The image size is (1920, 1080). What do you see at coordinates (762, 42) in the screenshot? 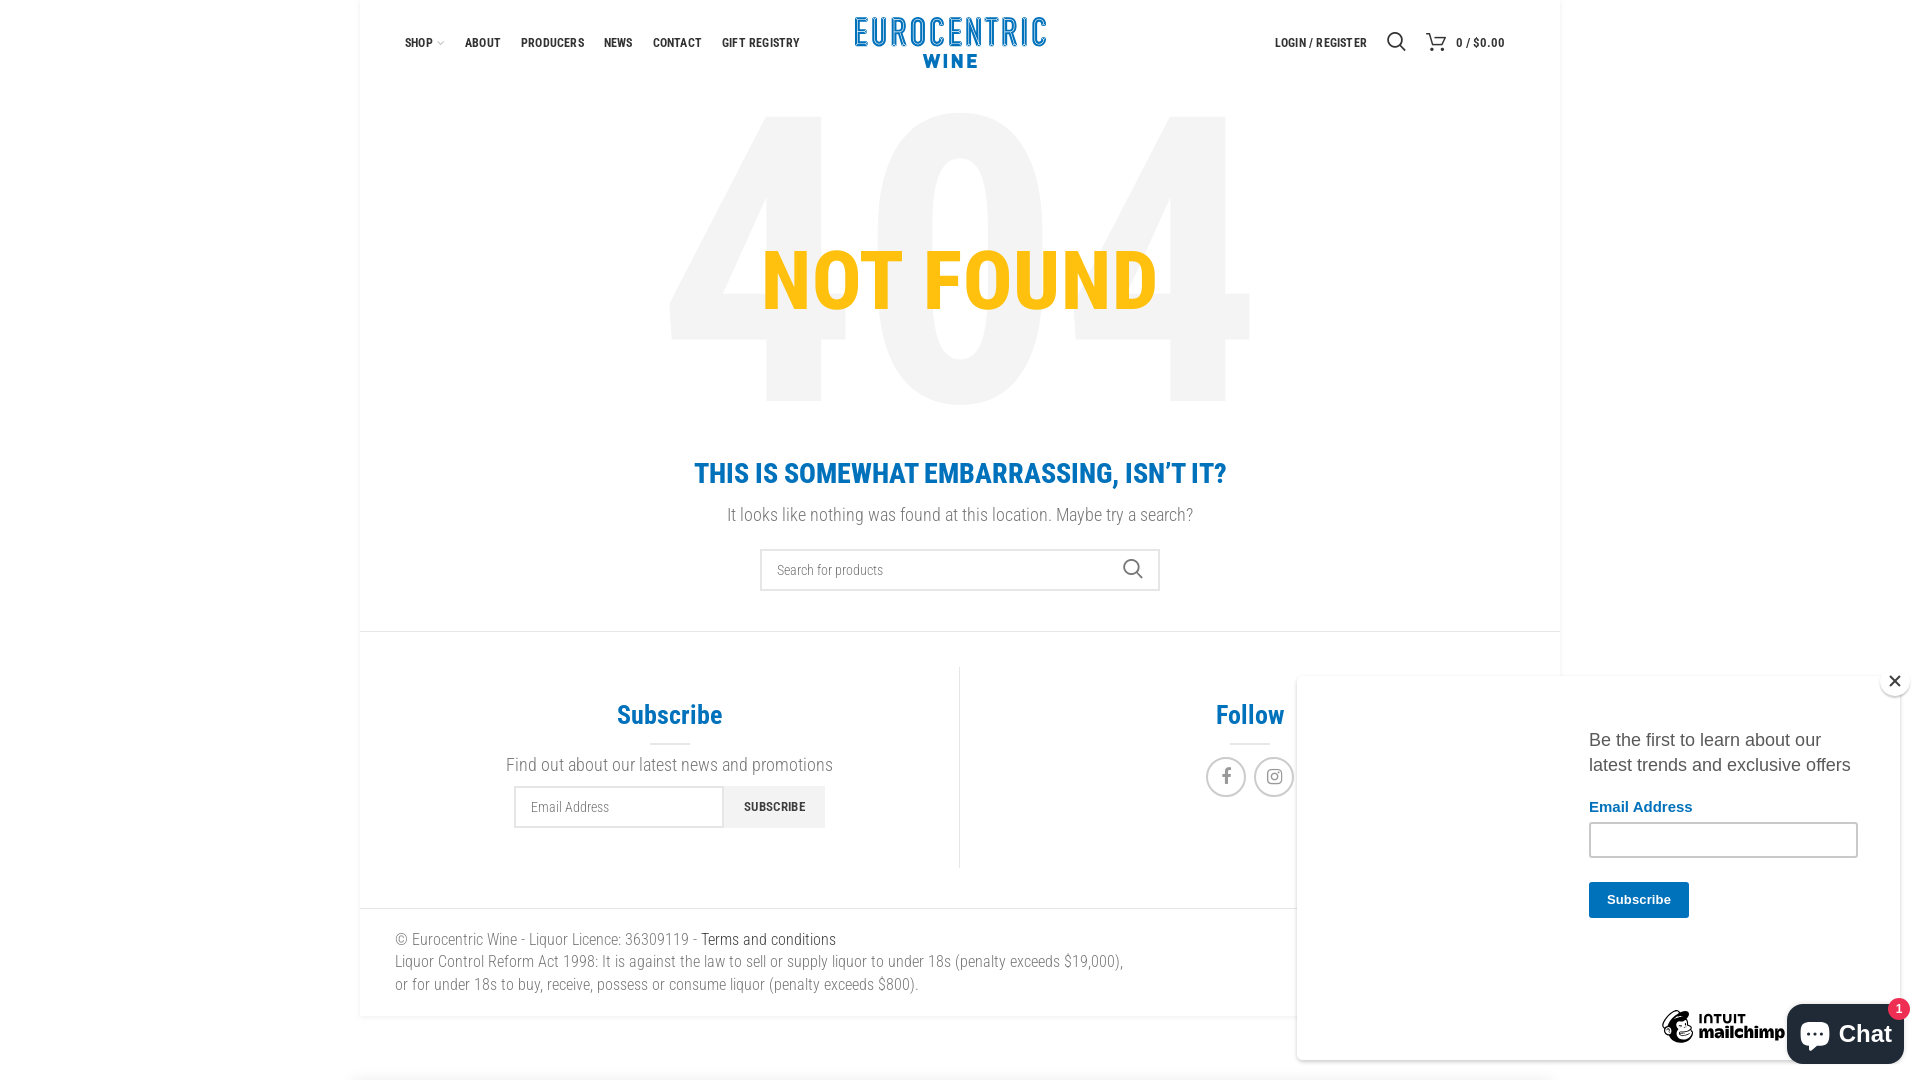
I see `GIFT REGISTRY` at bounding box center [762, 42].